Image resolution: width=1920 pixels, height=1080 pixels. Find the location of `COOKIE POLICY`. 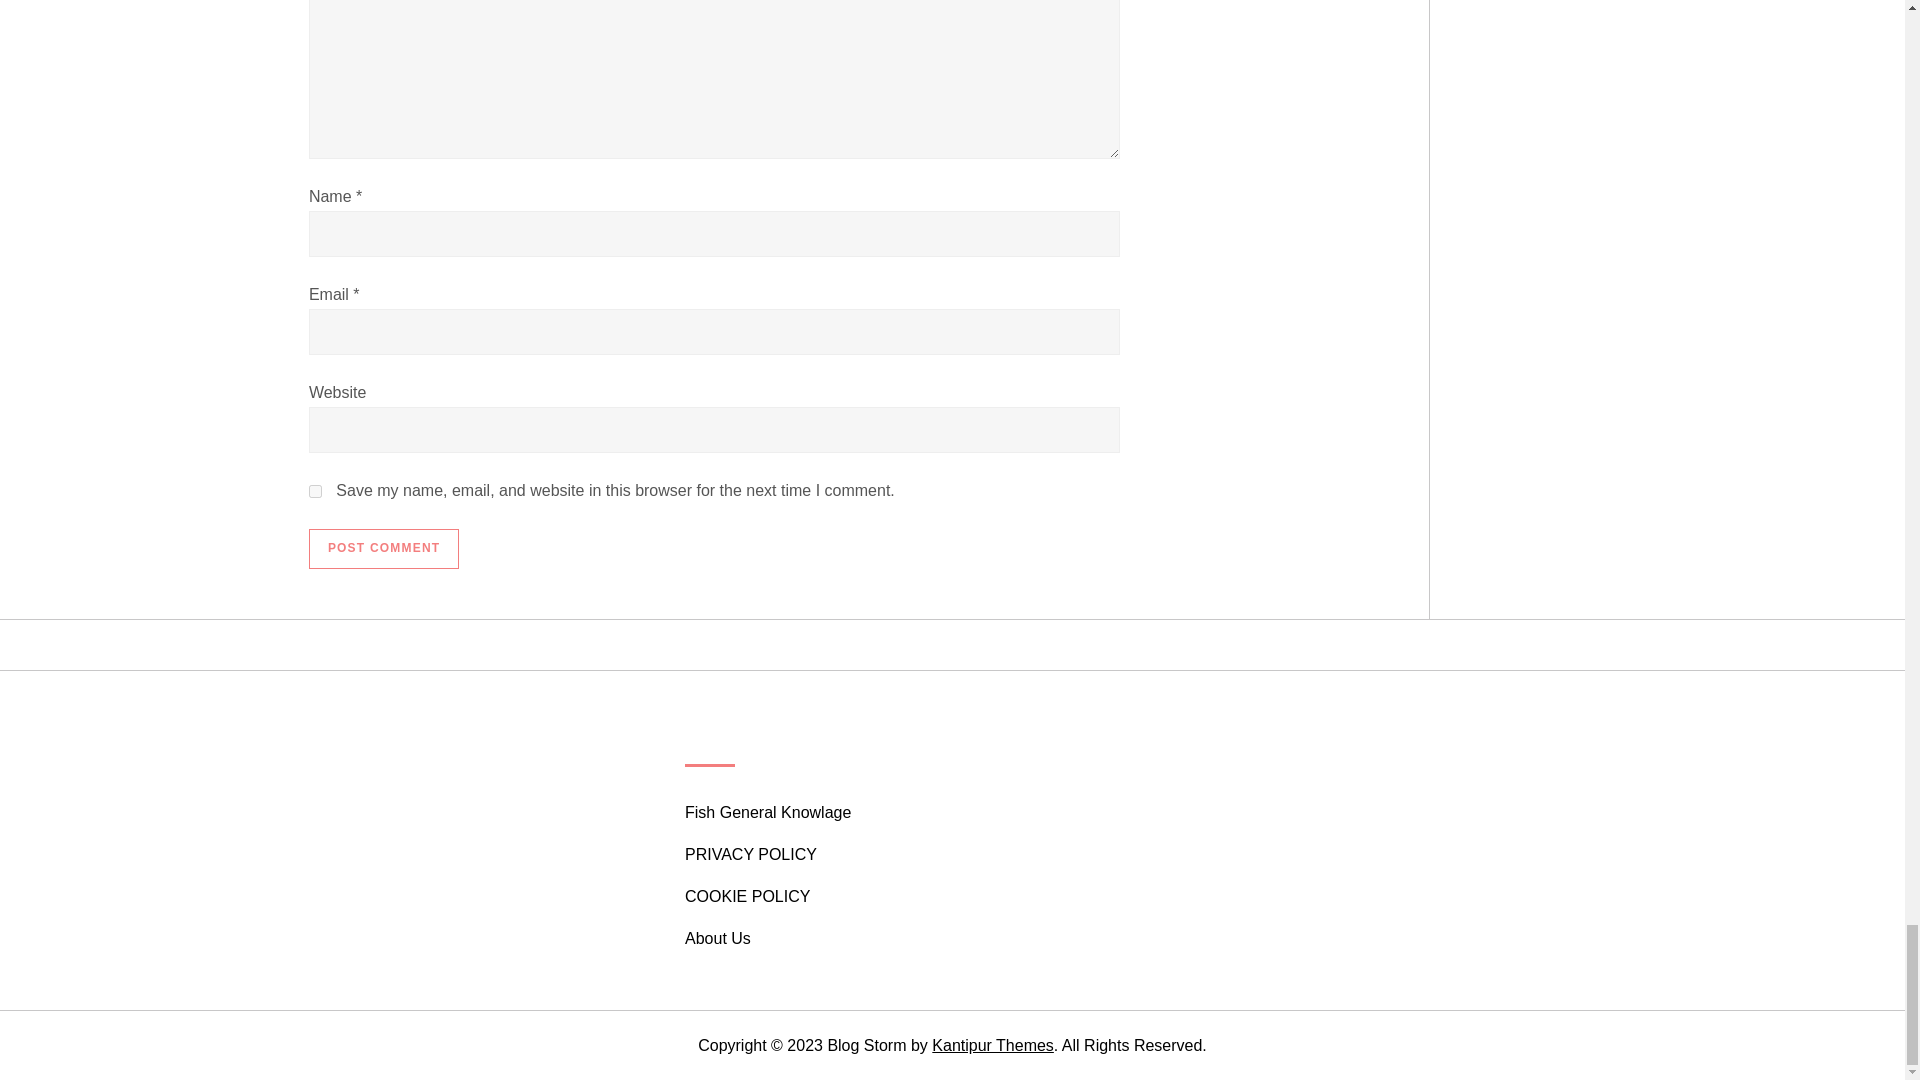

COOKIE POLICY is located at coordinates (748, 897).